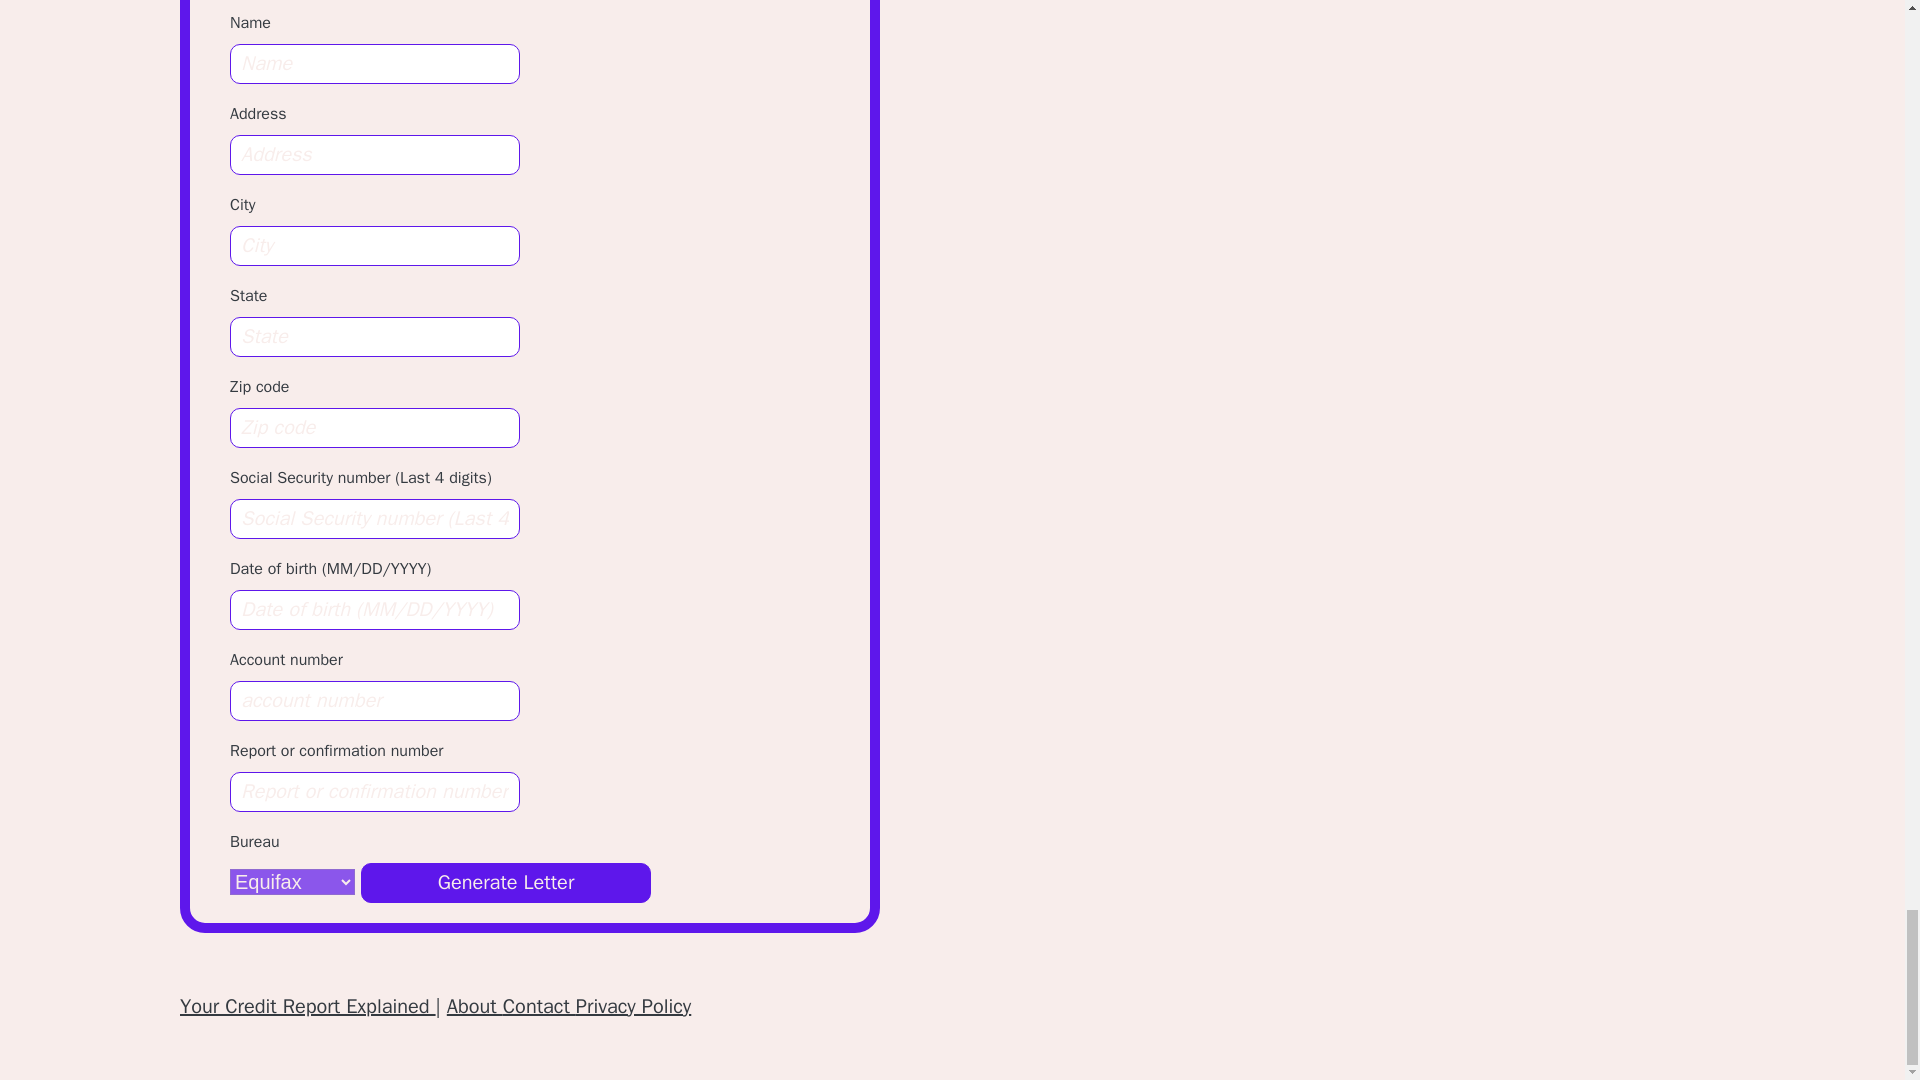  I want to click on Generate Letter, so click(505, 882).